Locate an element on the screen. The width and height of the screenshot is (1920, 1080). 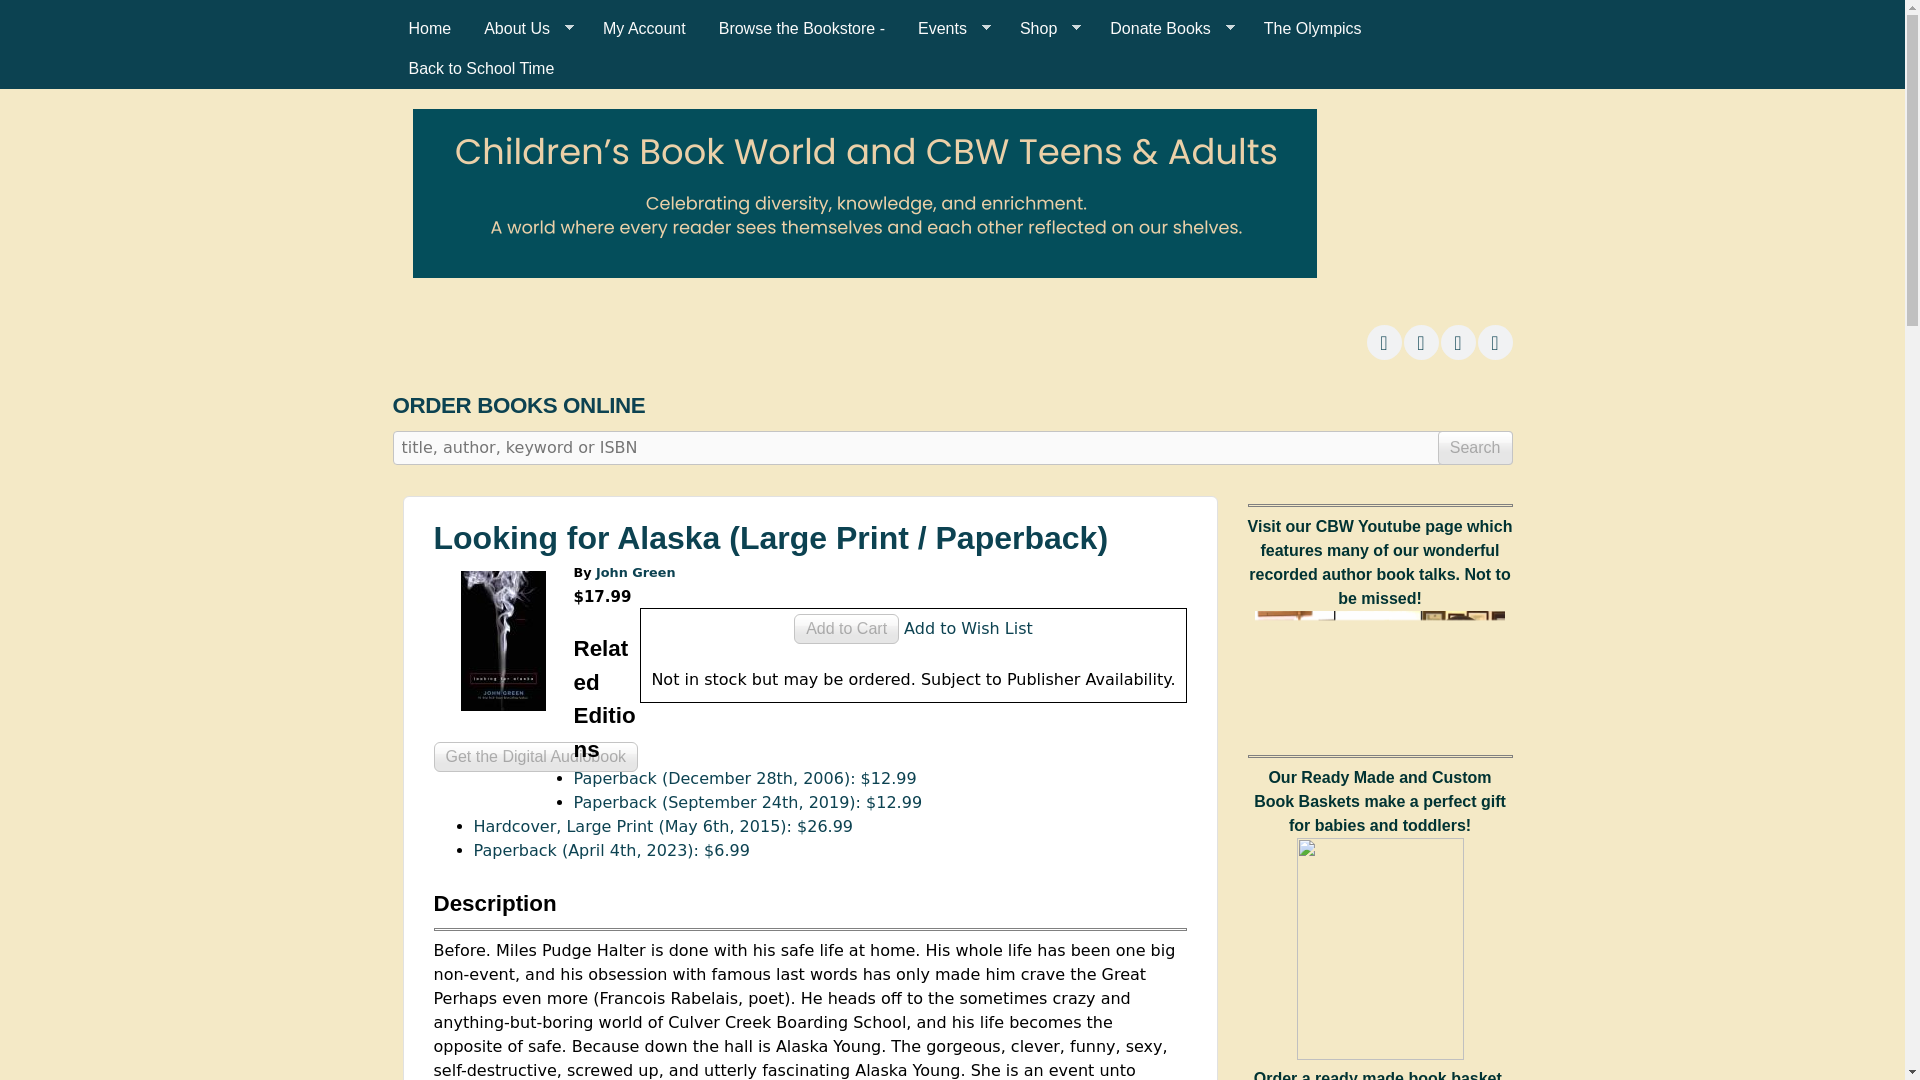
Add to Cart is located at coordinates (846, 628).